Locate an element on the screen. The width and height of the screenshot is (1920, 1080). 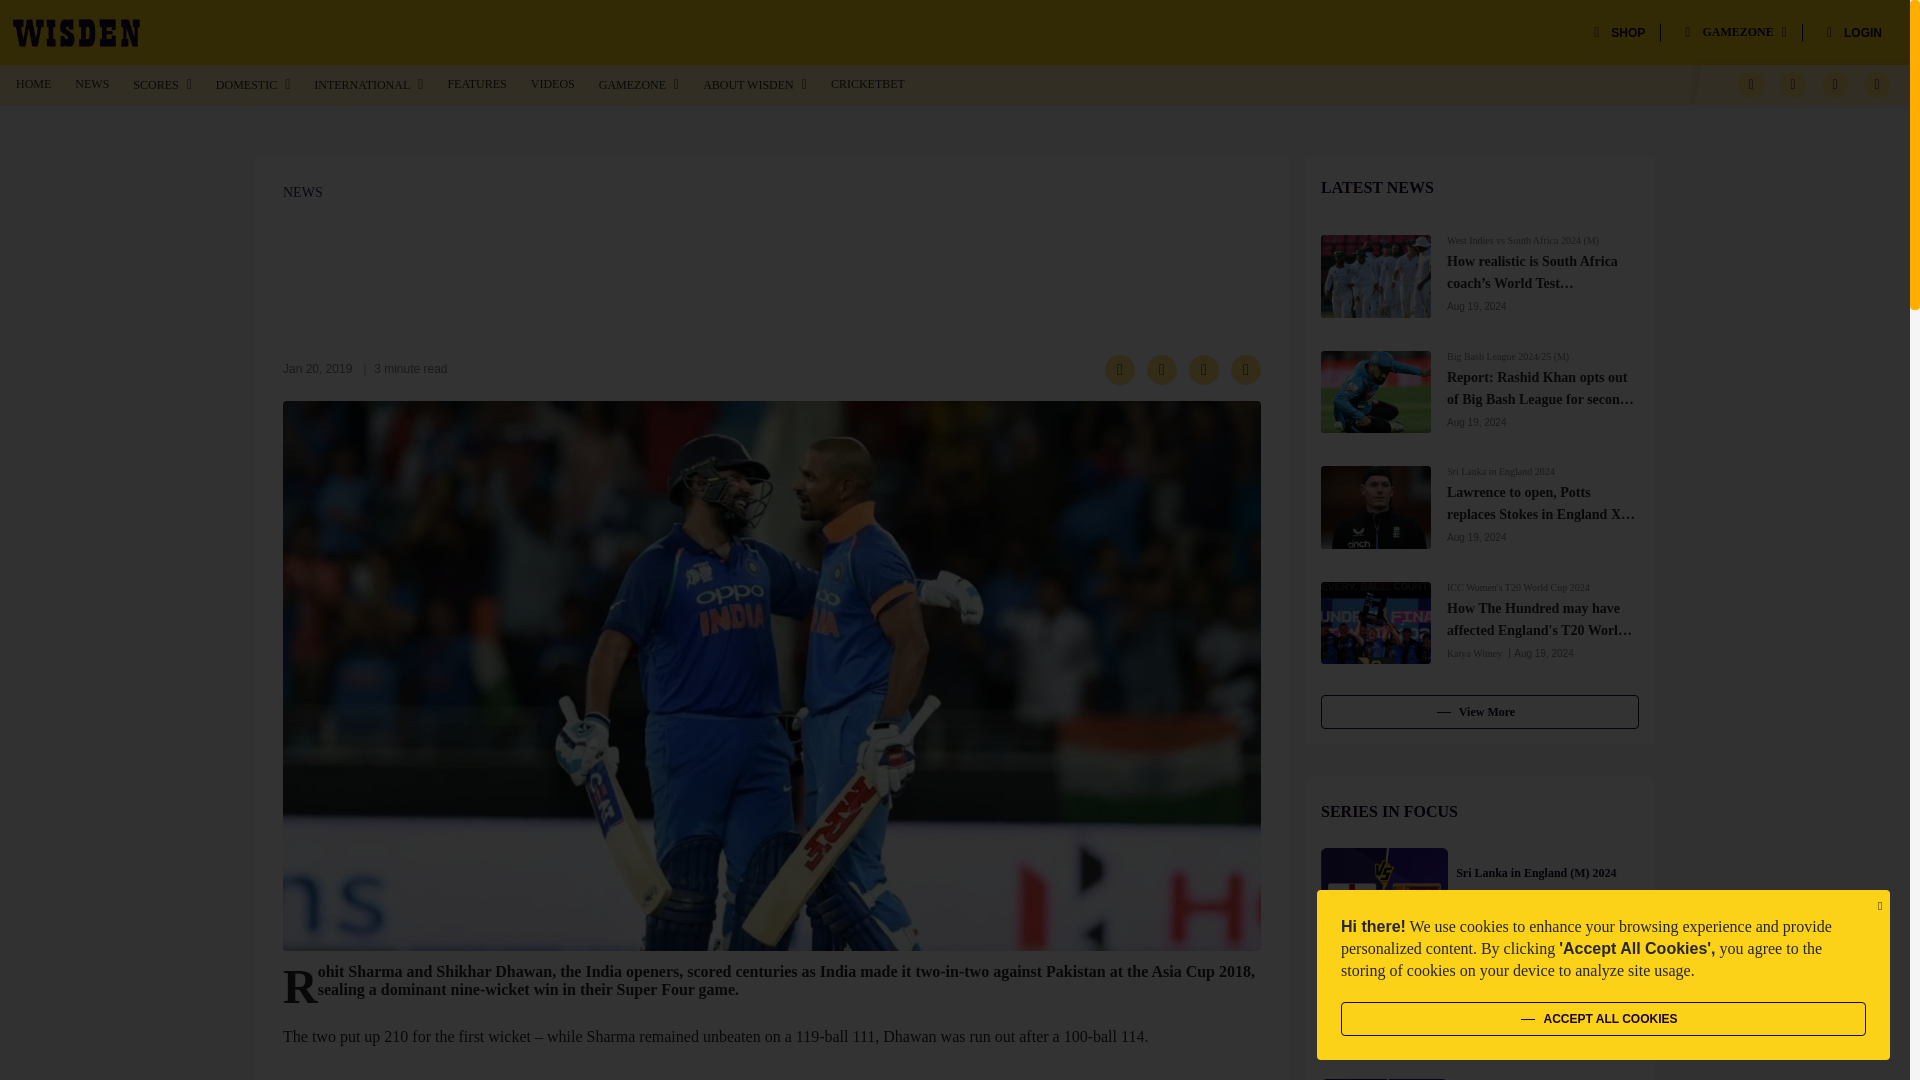
GAMEZONE is located at coordinates (639, 84).